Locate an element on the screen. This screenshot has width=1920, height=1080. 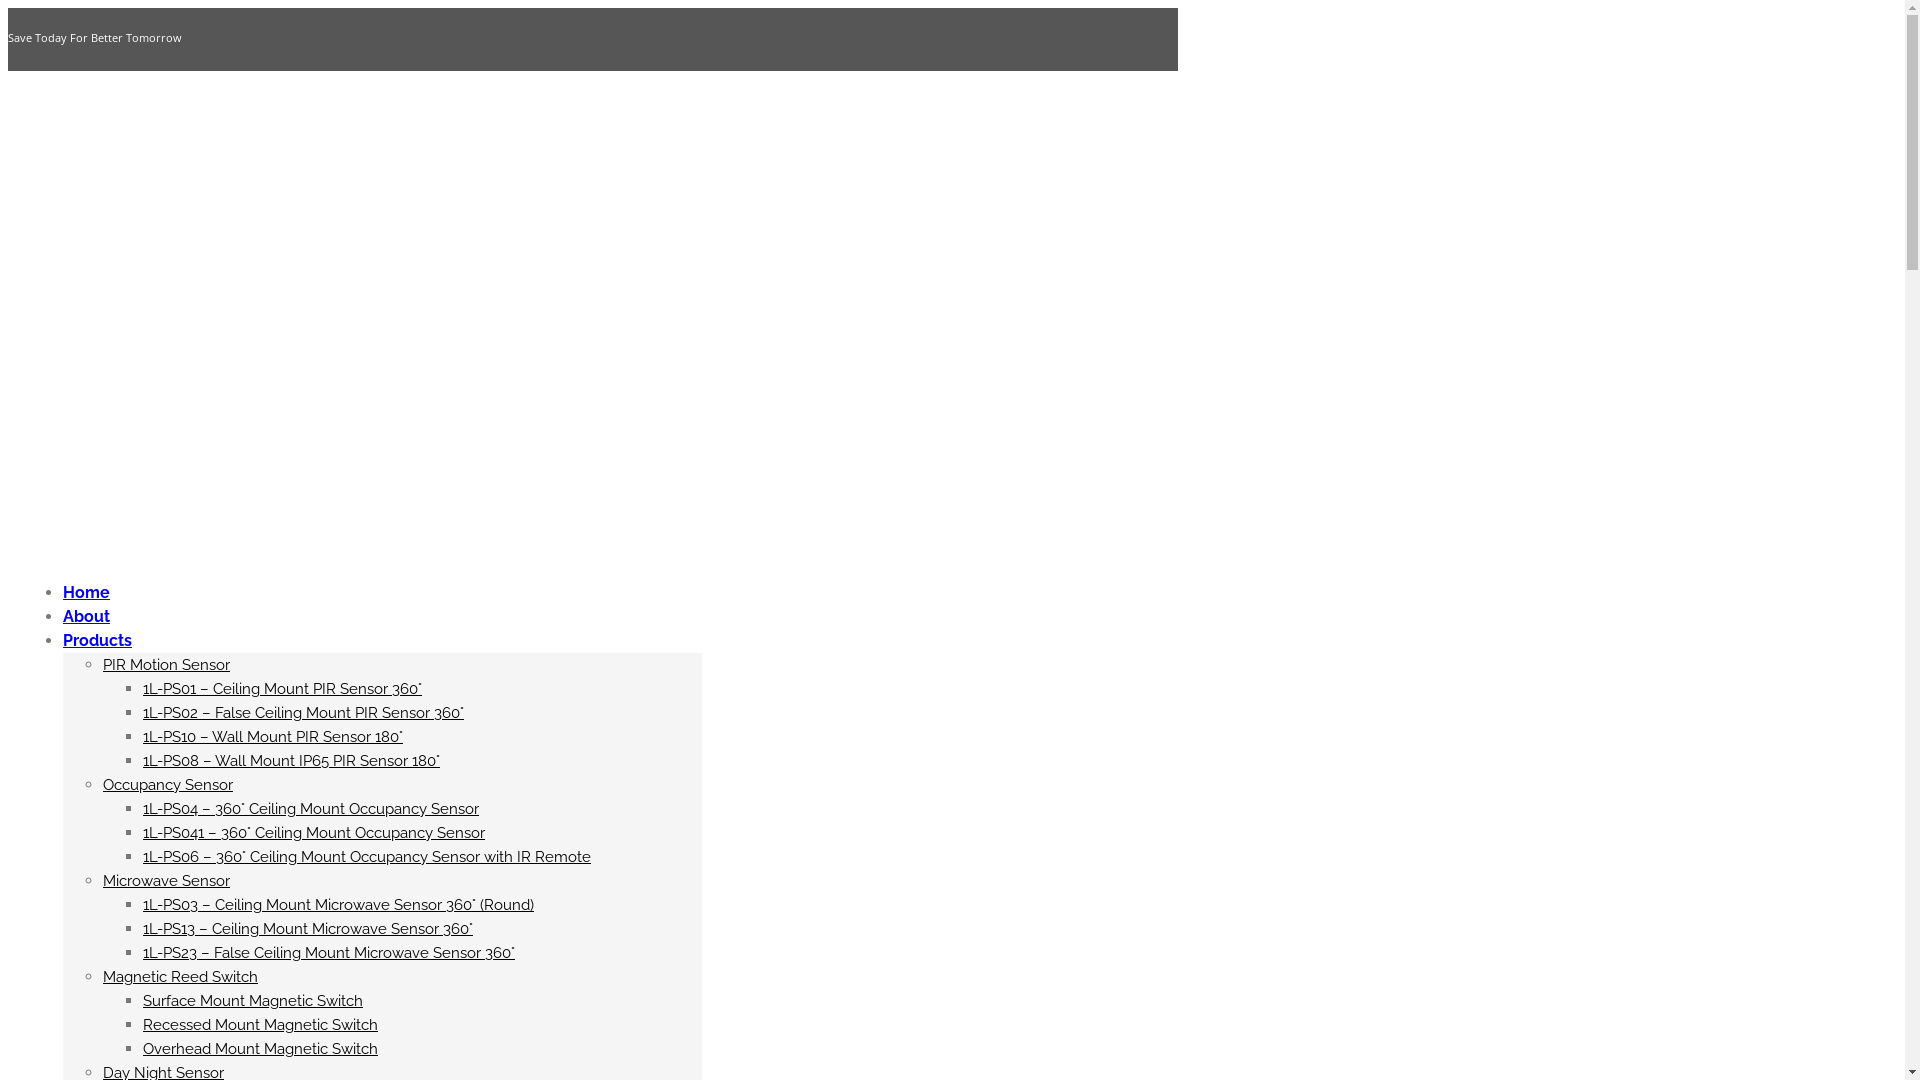
Overhead Mount Magnetic Switch is located at coordinates (260, 1049).